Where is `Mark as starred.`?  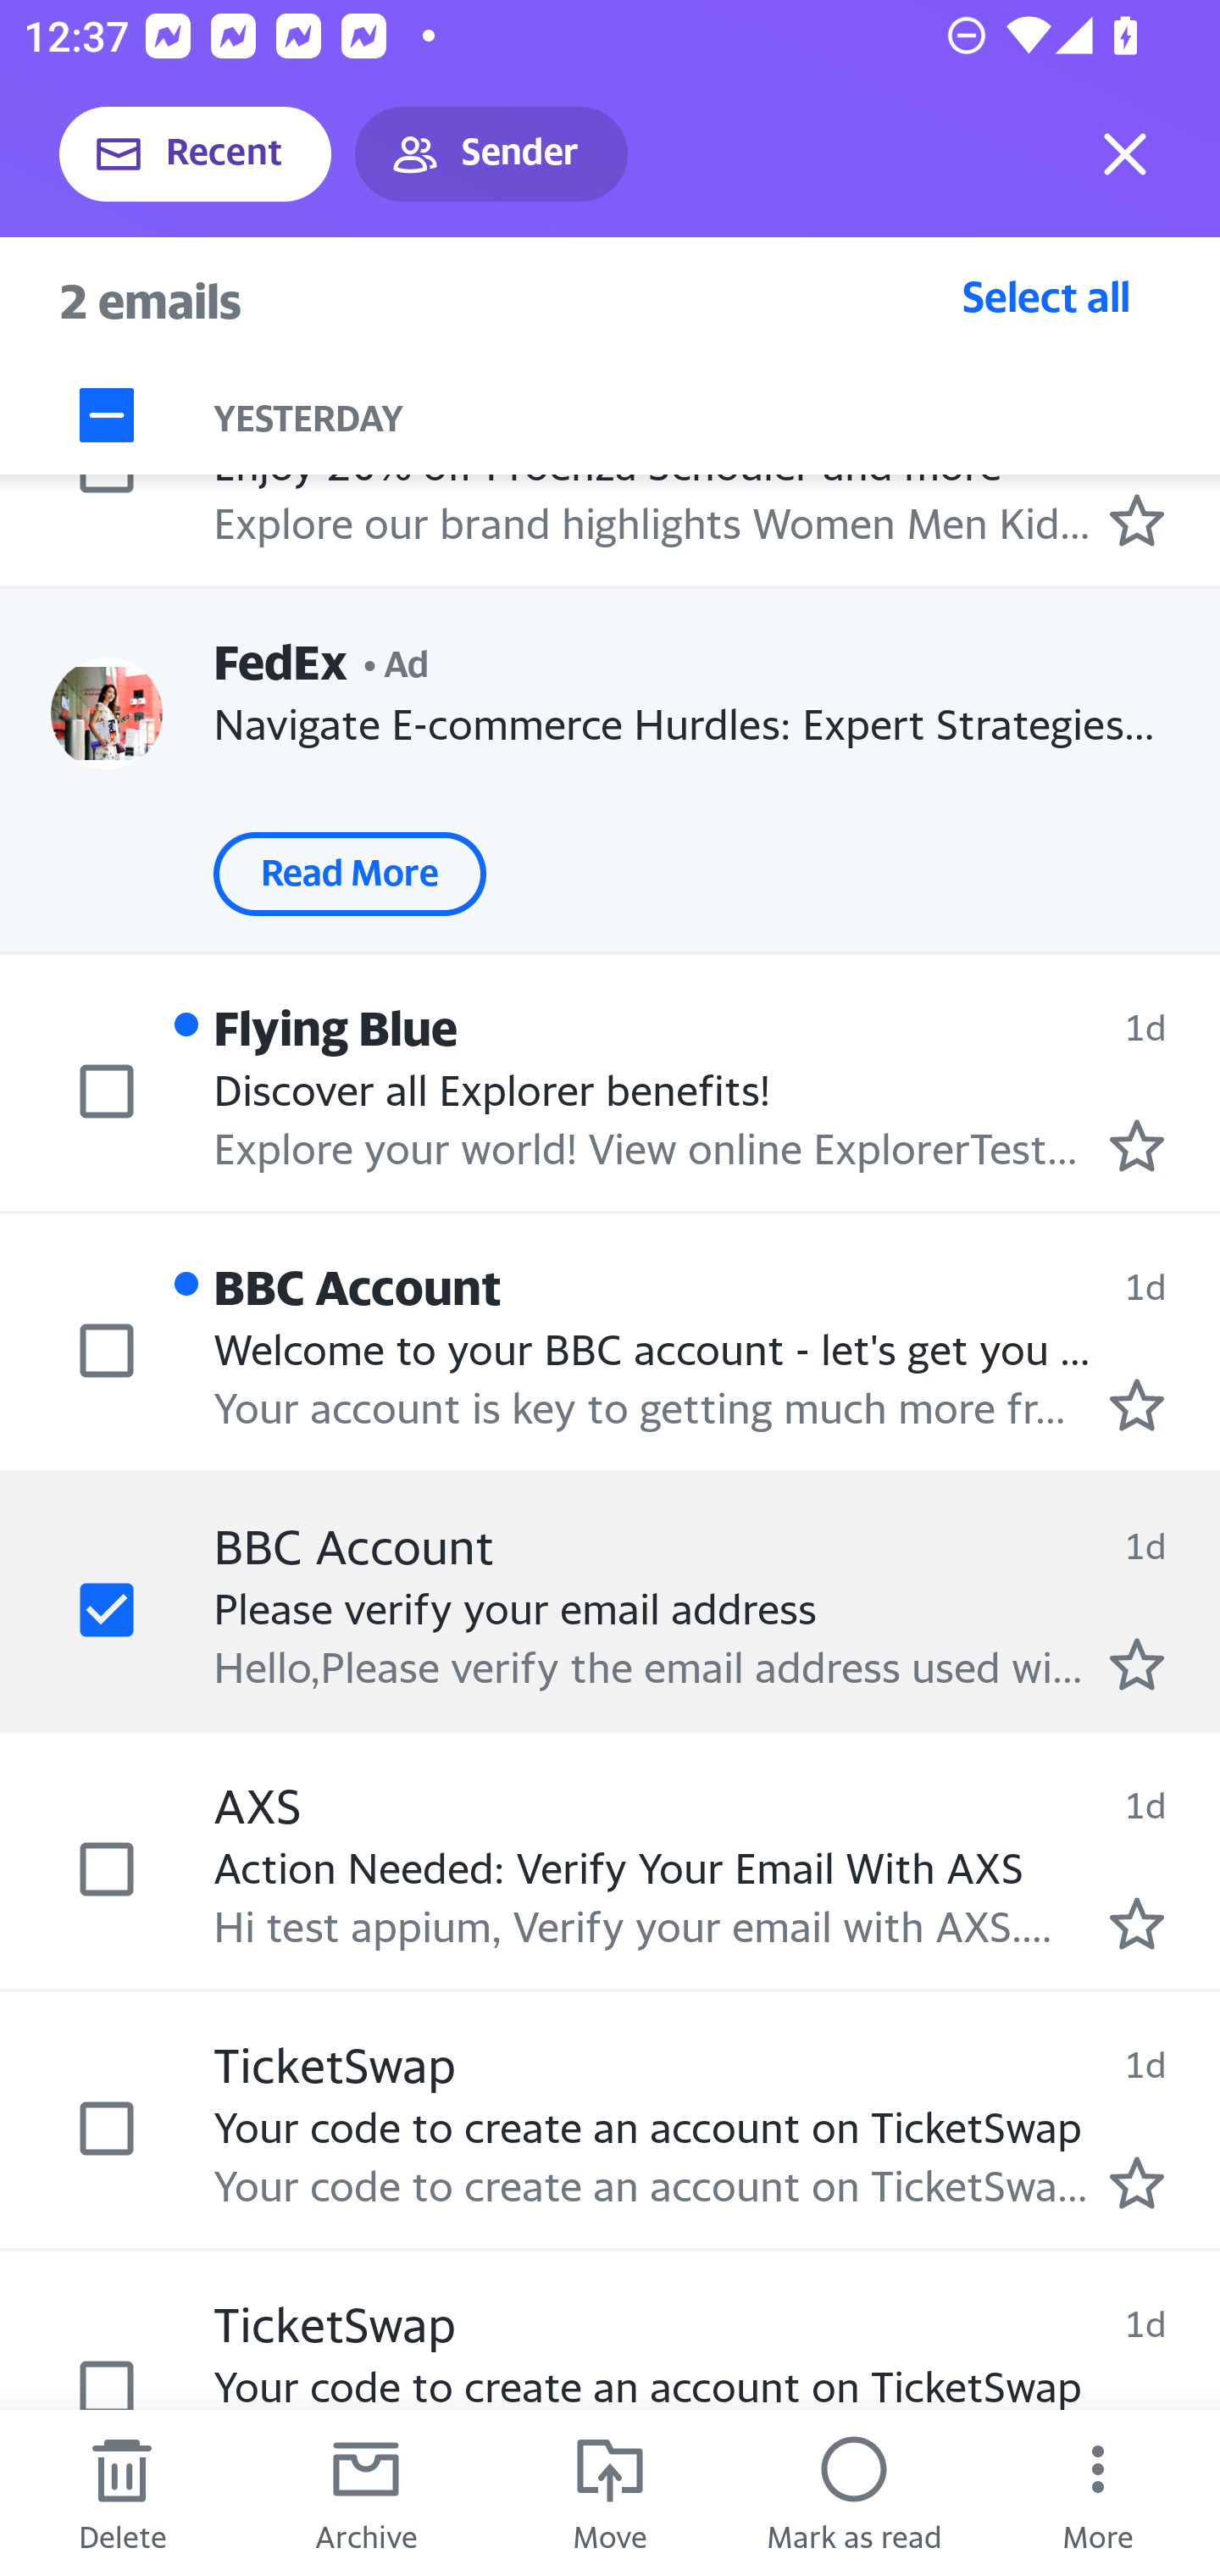 Mark as starred. is located at coordinates (1137, 2183).